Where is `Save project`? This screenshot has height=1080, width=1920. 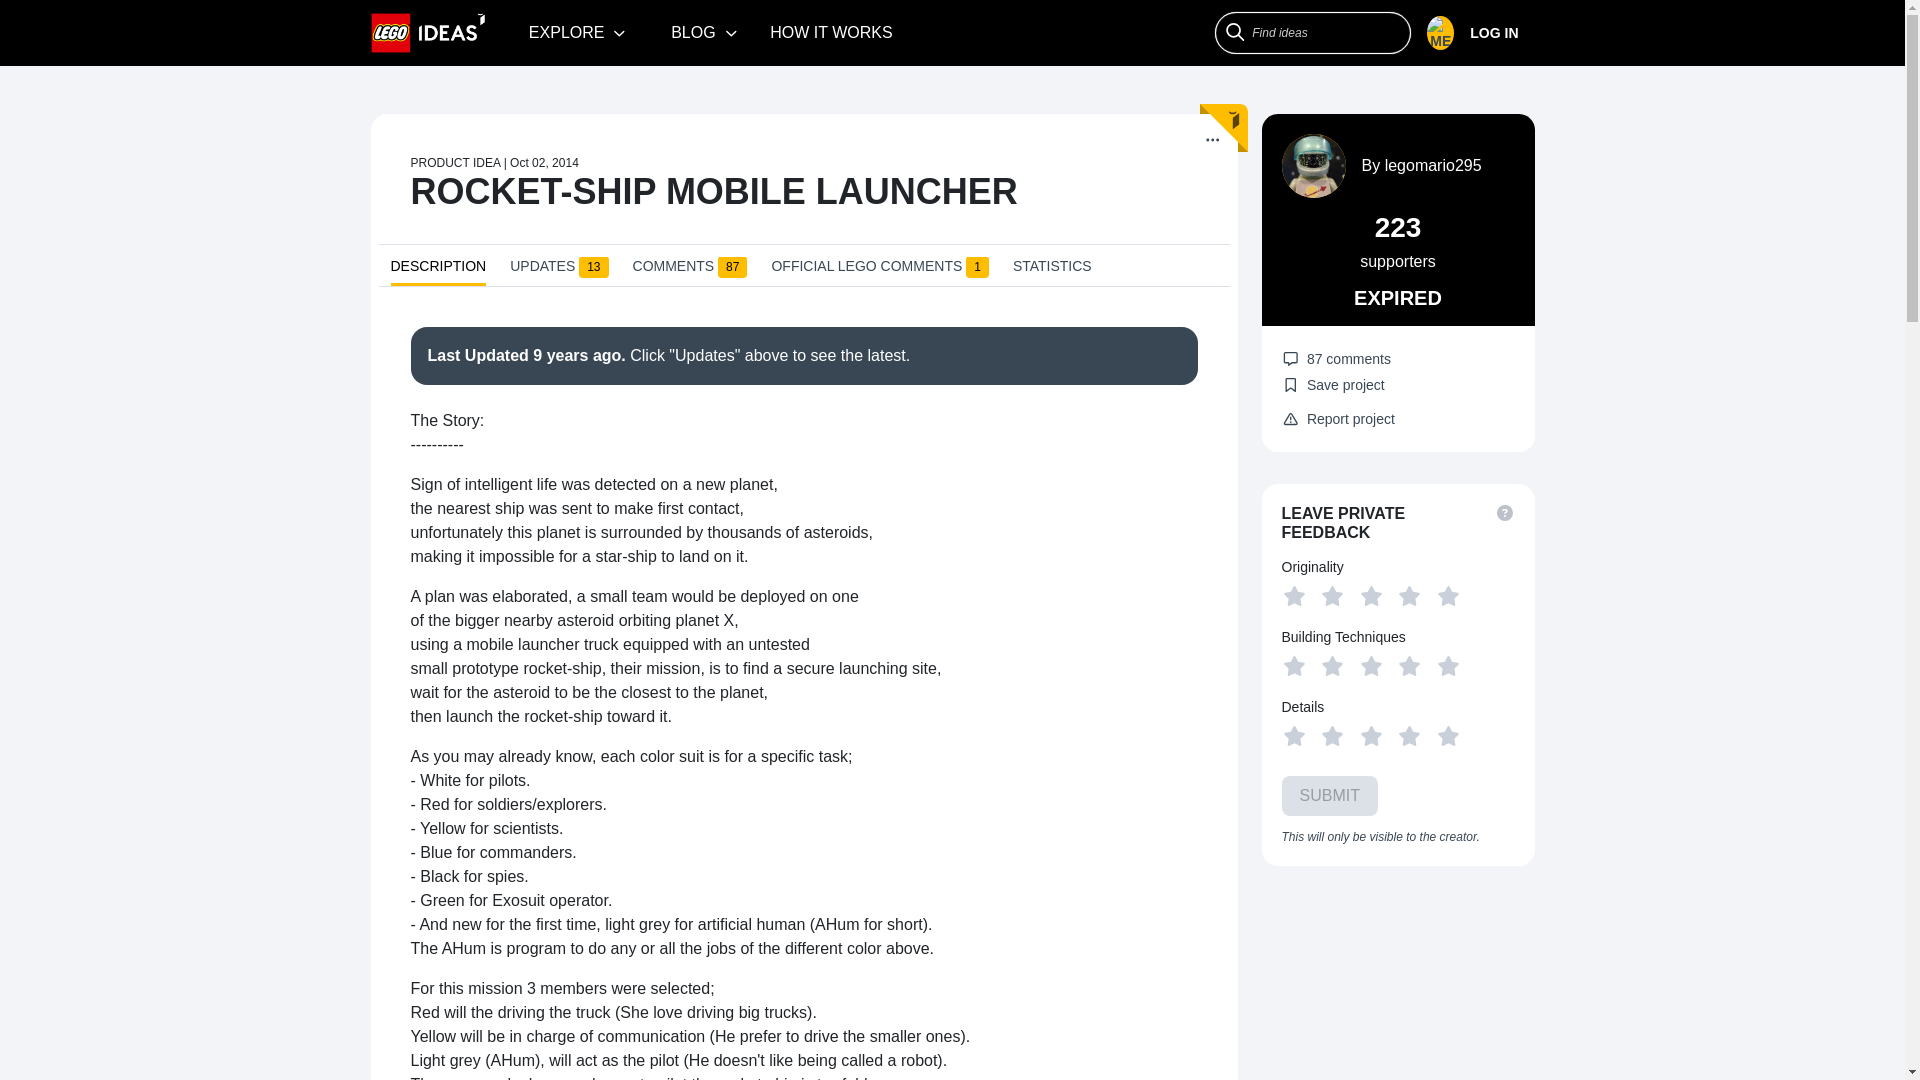
Save project is located at coordinates (1333, 384).